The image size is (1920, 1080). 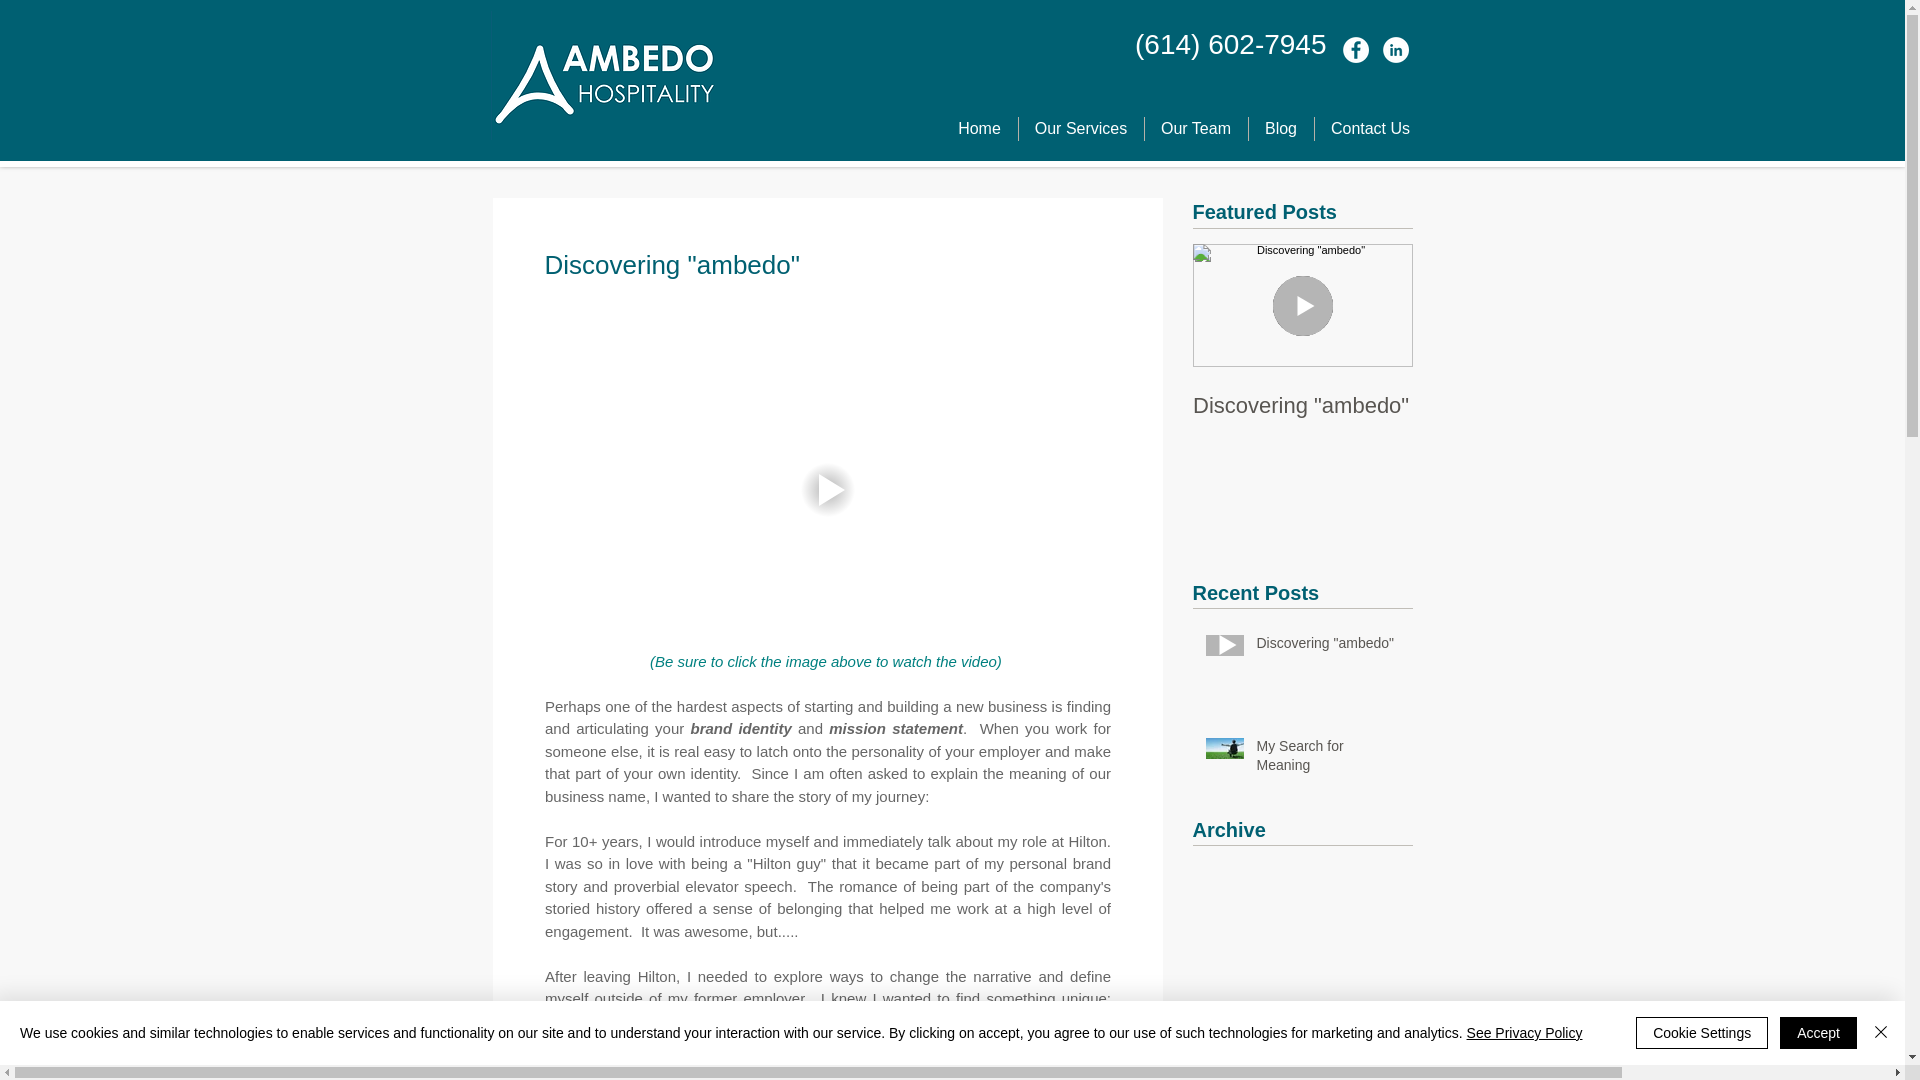 I want to click on Our Services, so click(x=1080, y=128).